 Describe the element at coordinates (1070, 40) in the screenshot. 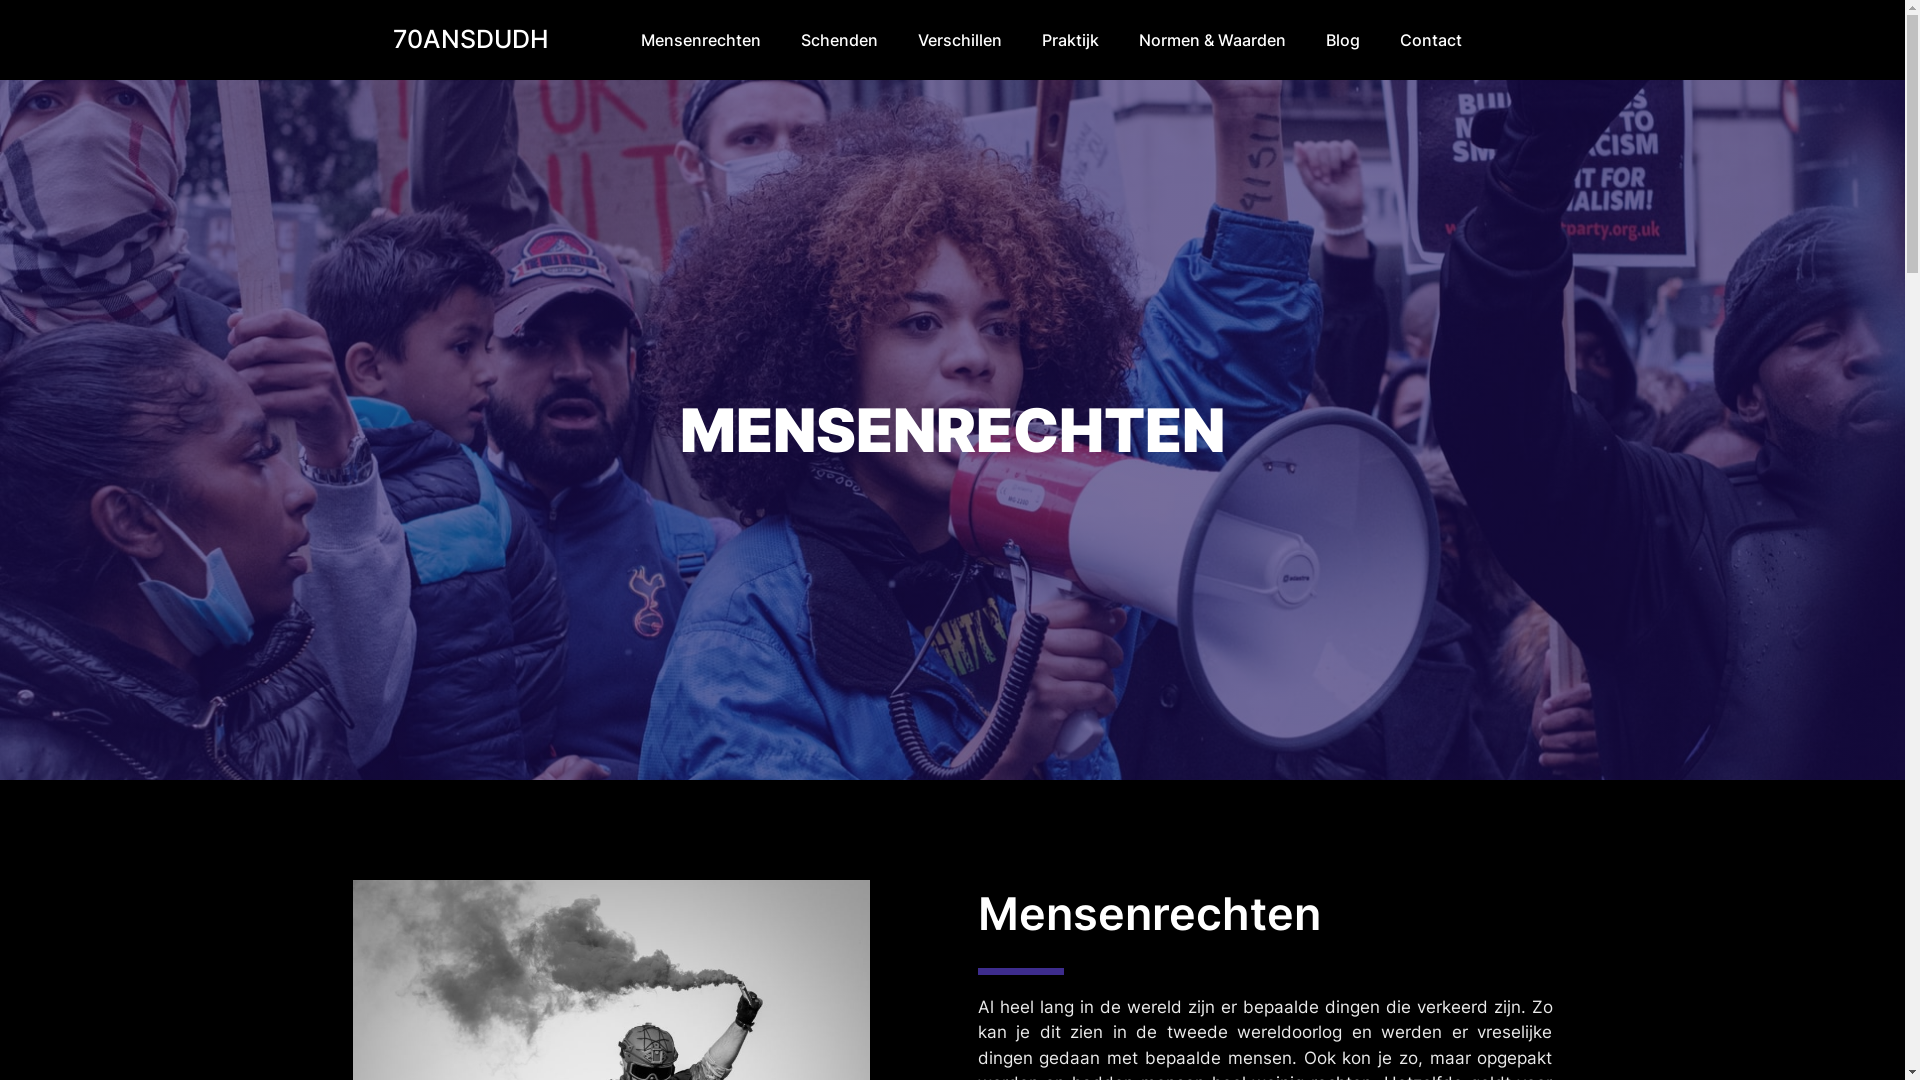

I see `Praktijk` at that location.